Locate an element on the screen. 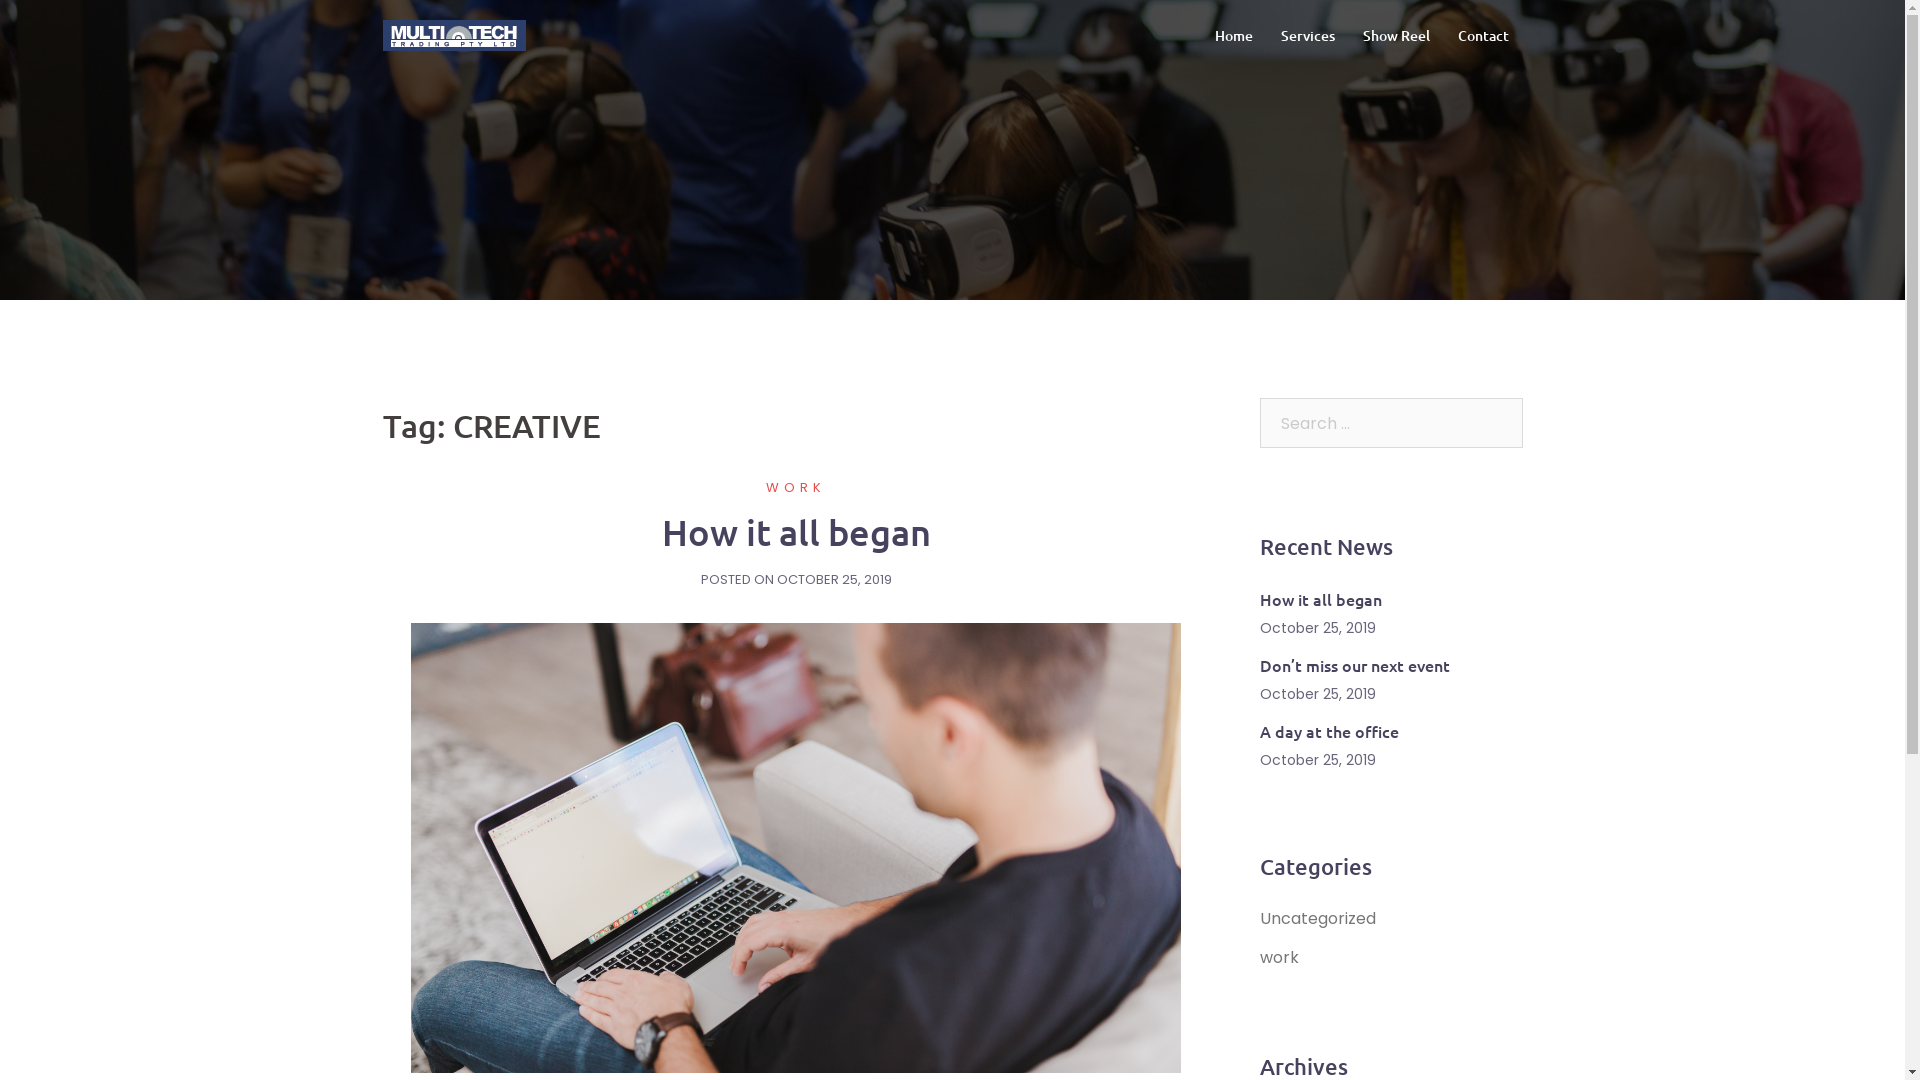  How it all began is located at coordinates (1321, 599).